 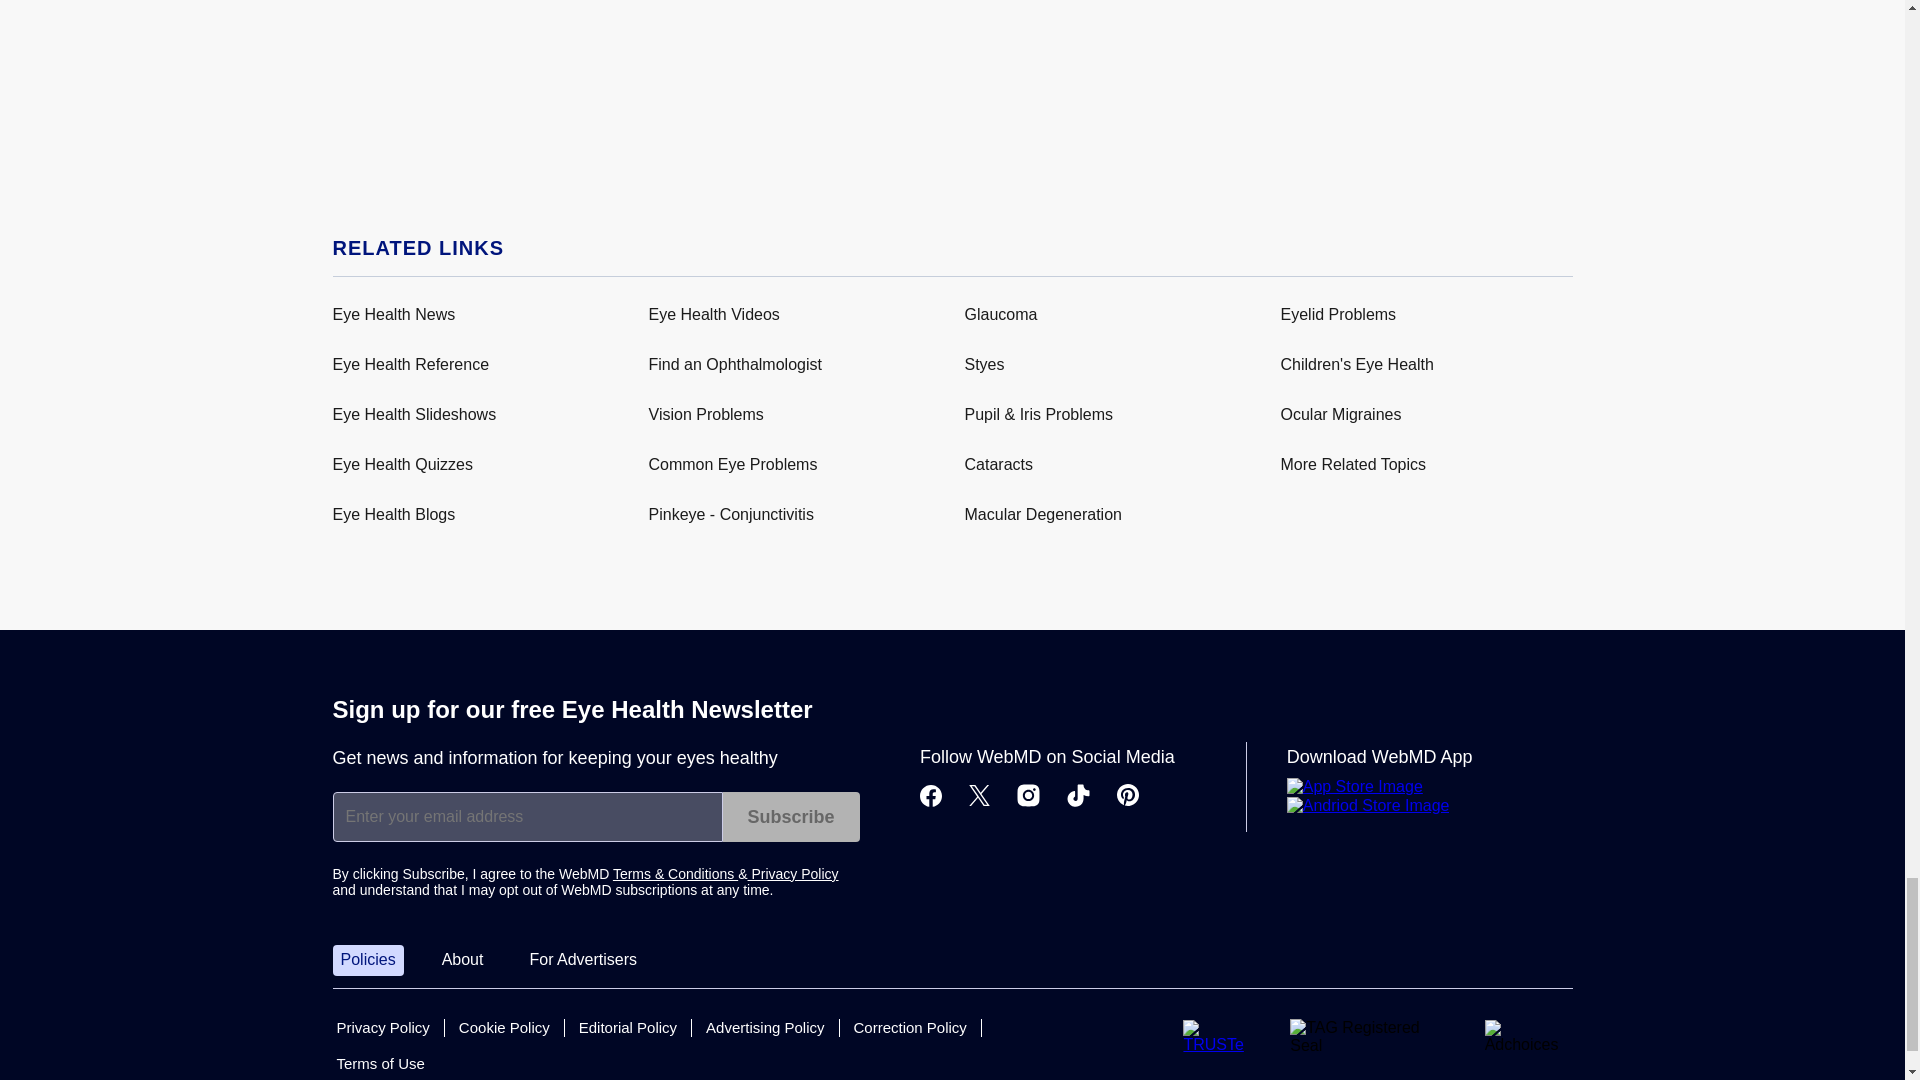 I want to click on TAG Registered Seal, so click(x=1370, y=1038).